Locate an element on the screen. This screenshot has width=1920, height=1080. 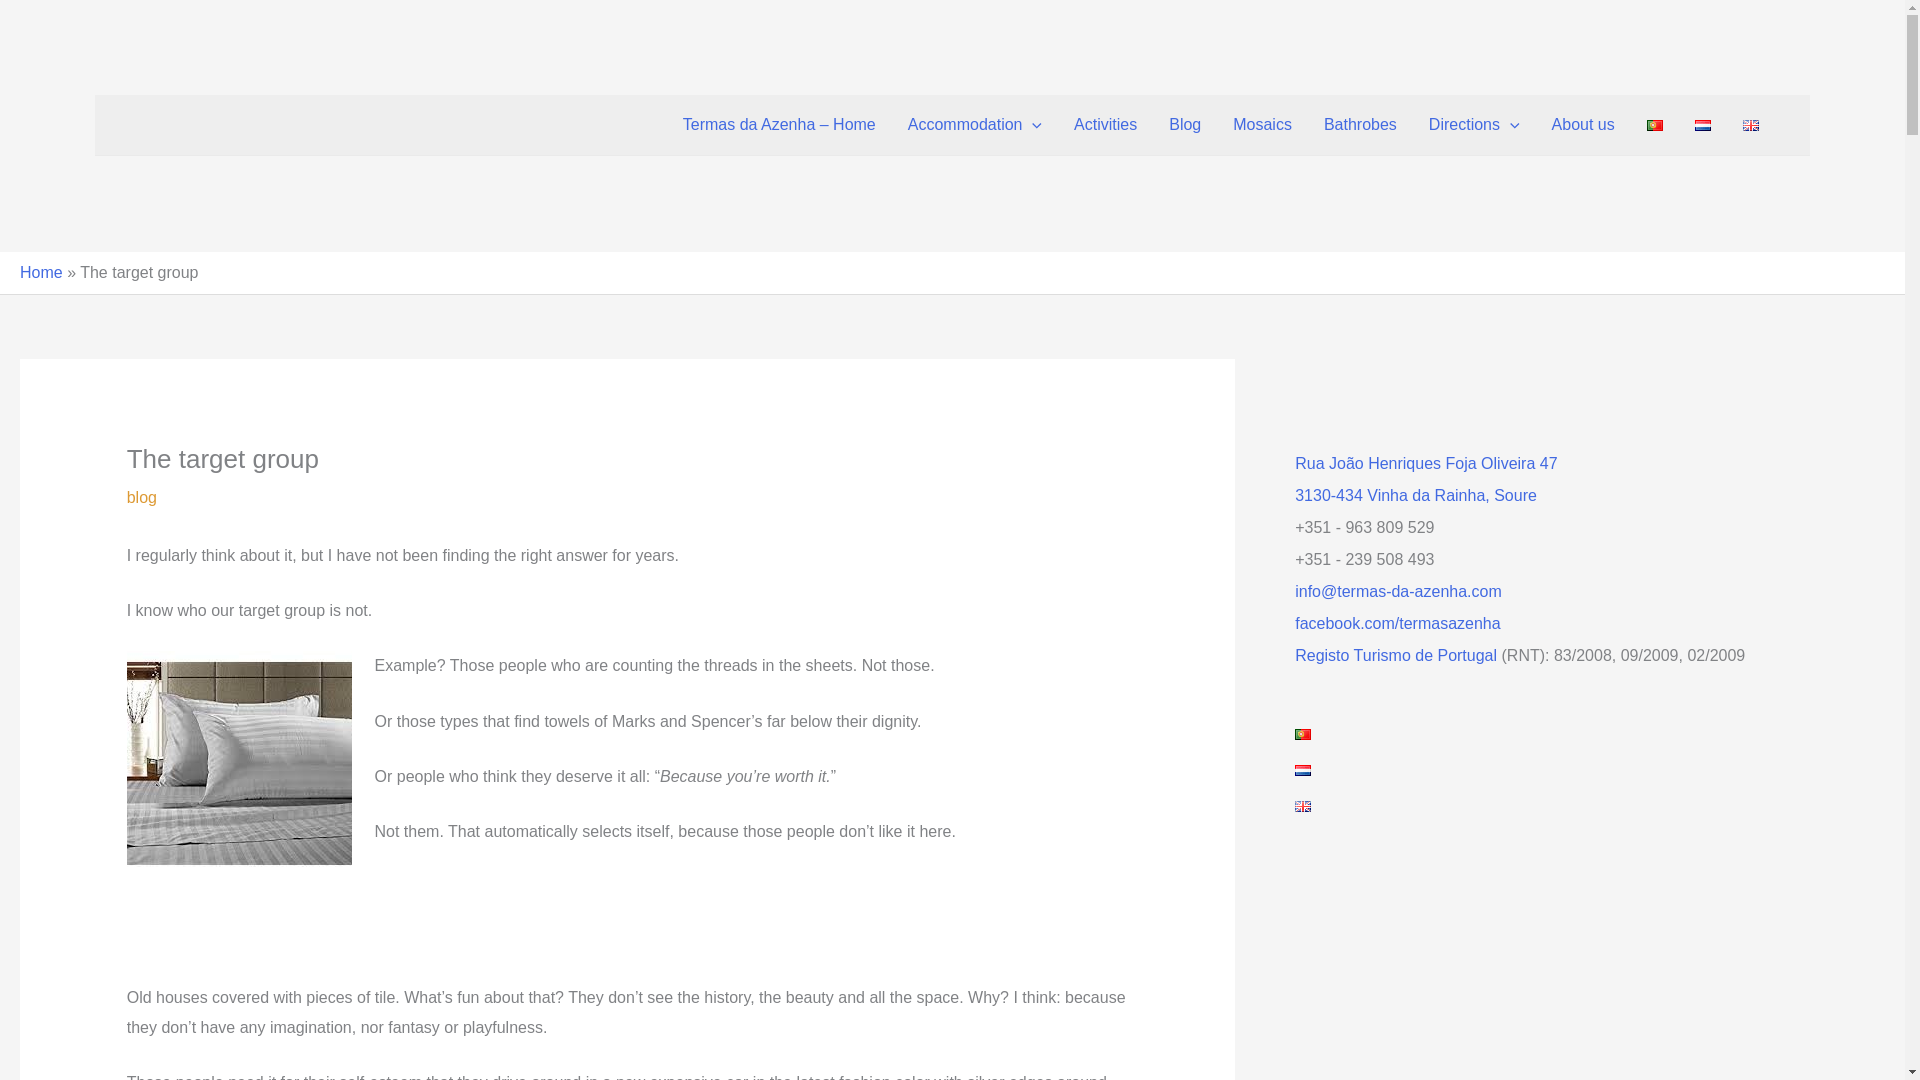
Accommodation is located at coordinates (974, 125).